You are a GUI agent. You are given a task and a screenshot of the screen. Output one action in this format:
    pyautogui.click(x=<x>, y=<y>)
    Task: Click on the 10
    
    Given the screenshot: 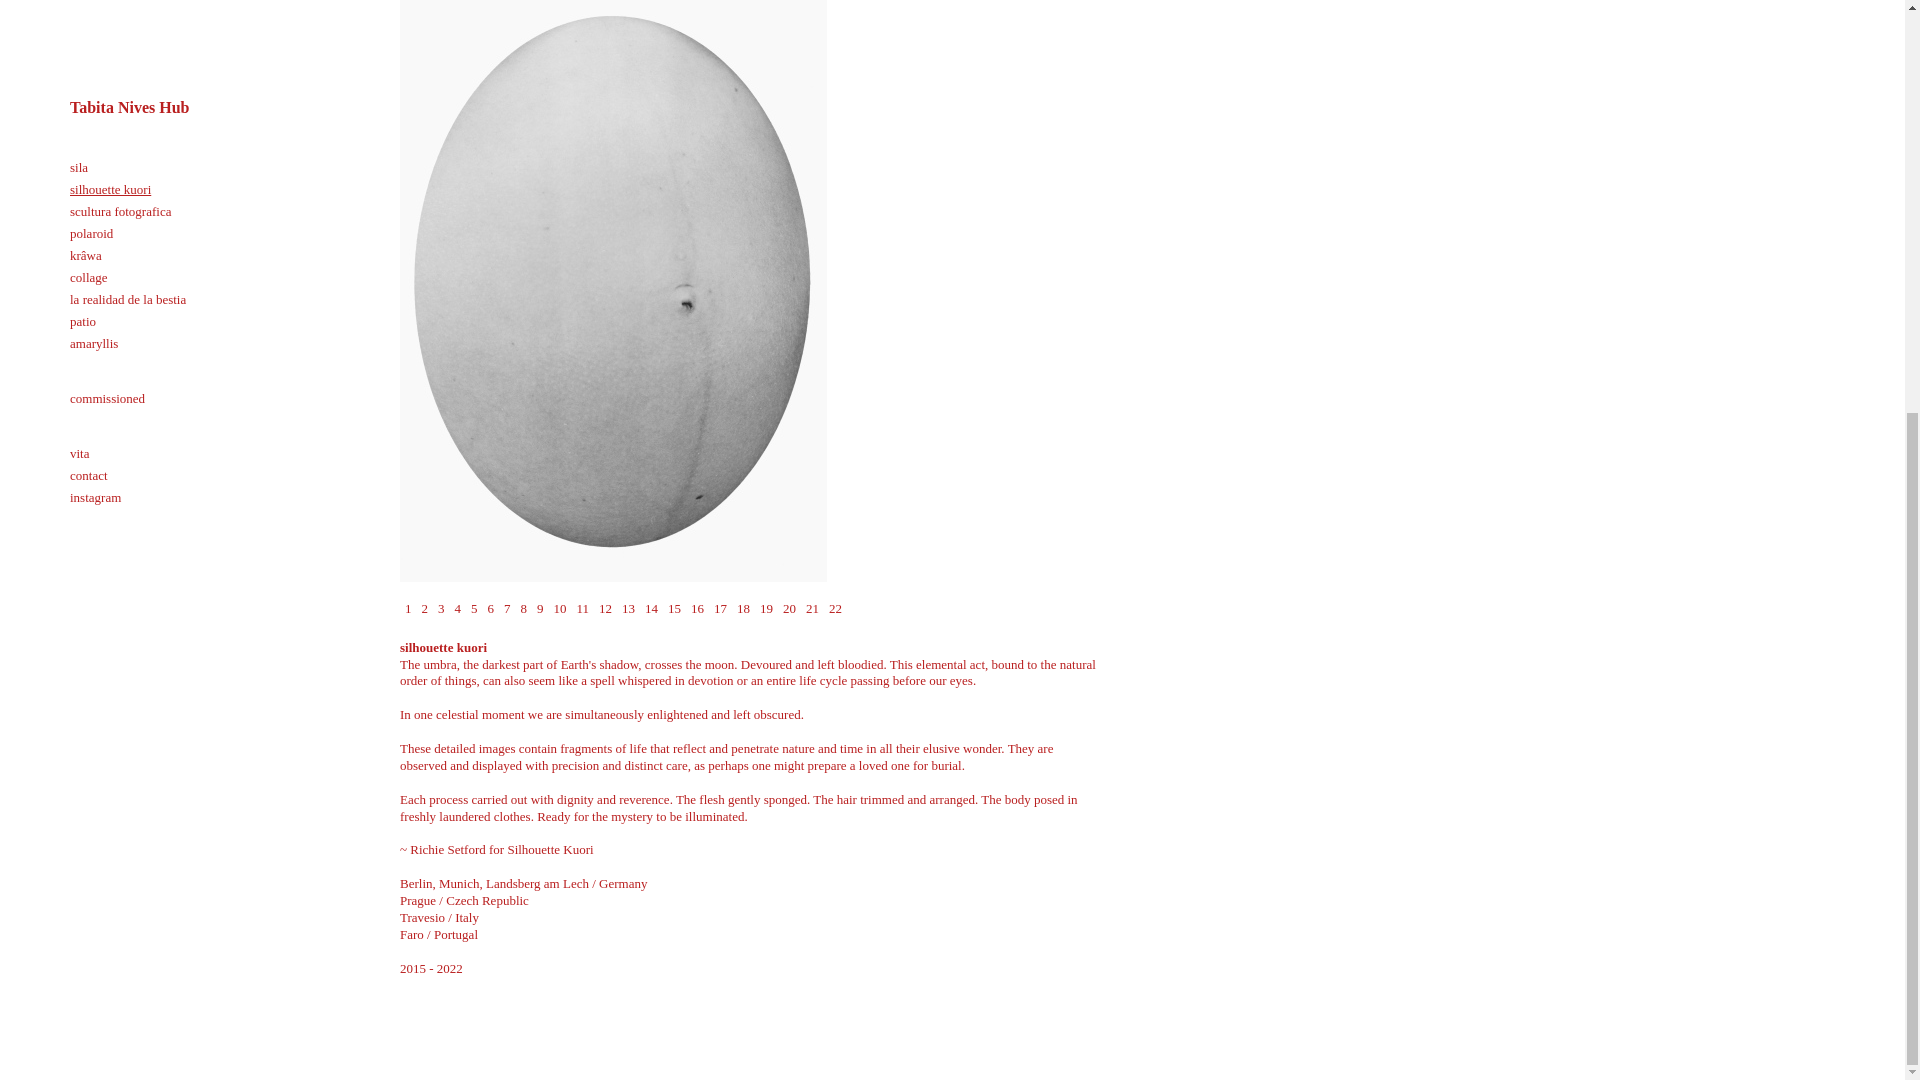 What is the action you would take?
    pyautogui.click(x=558, y=608)
    